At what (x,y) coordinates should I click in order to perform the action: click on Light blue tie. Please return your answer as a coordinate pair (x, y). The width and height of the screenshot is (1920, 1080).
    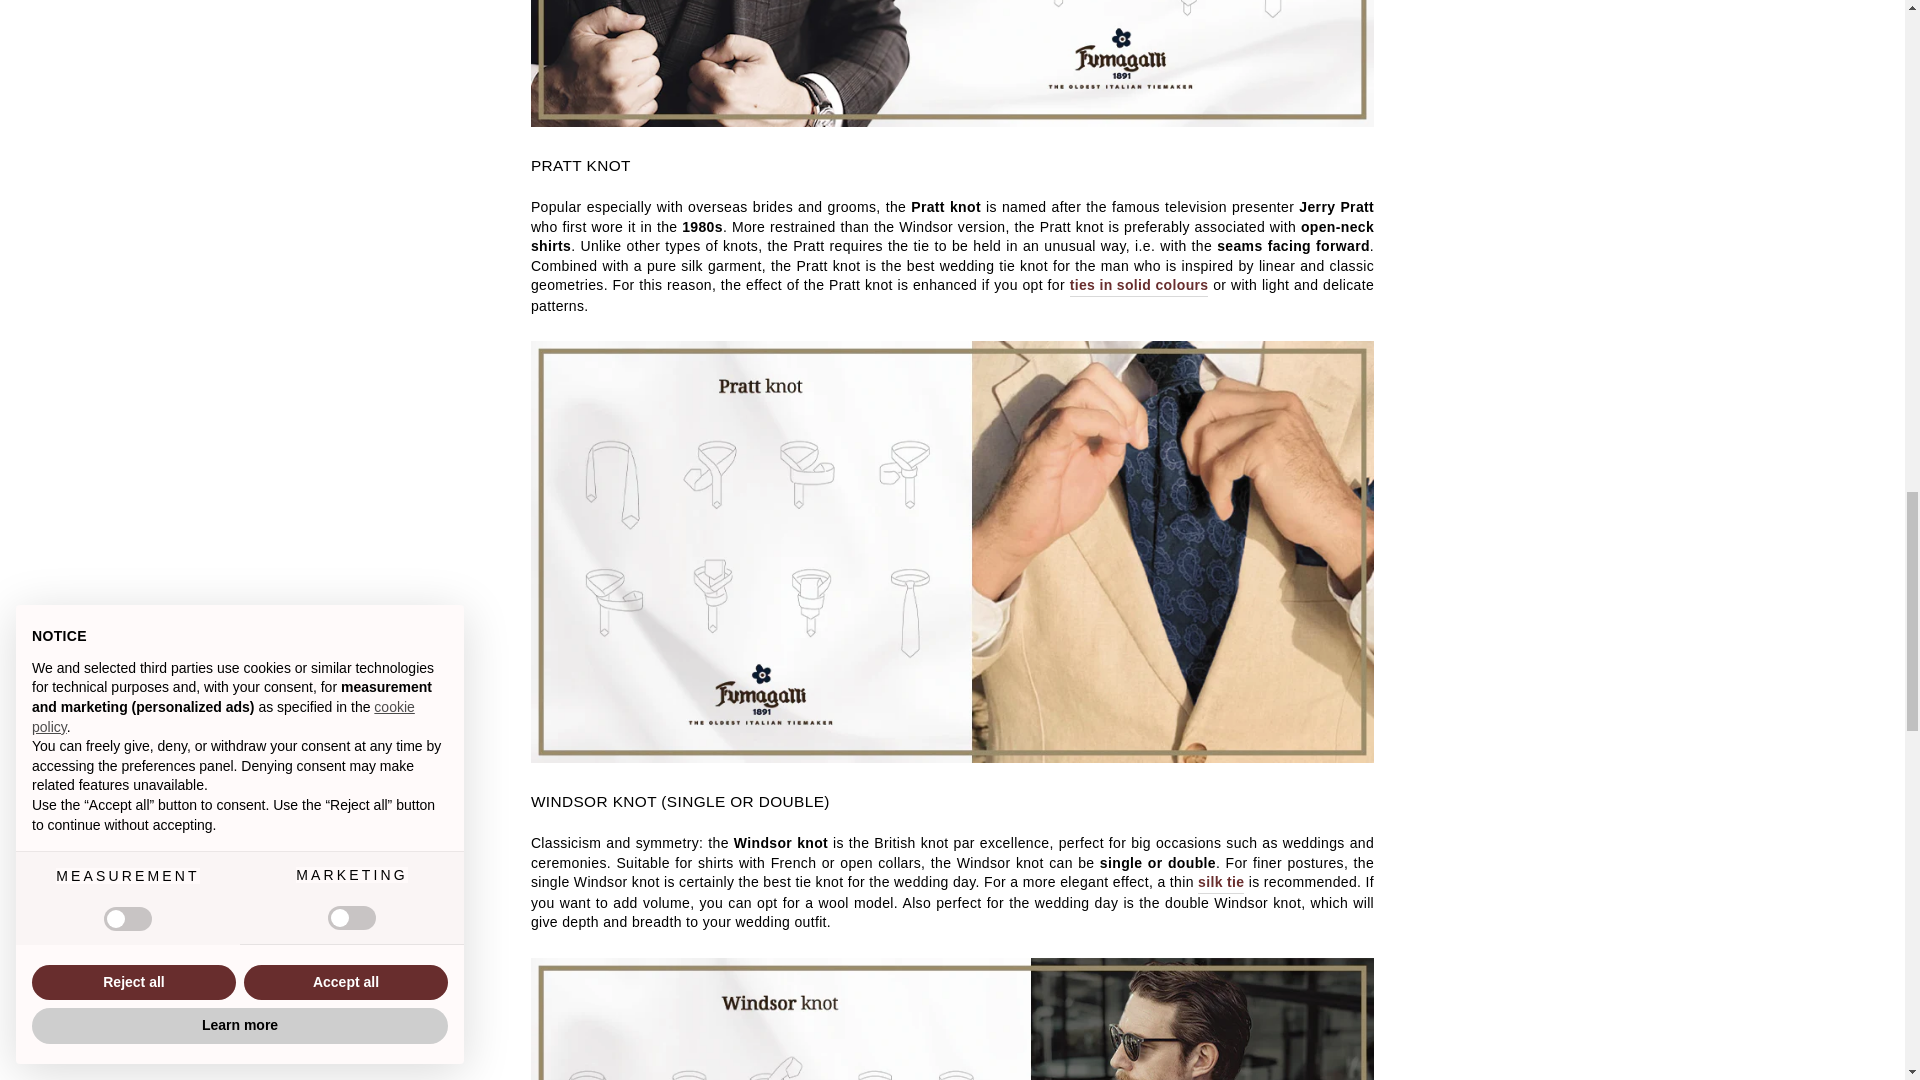
    Looking at the image, I should click on (952, 122).